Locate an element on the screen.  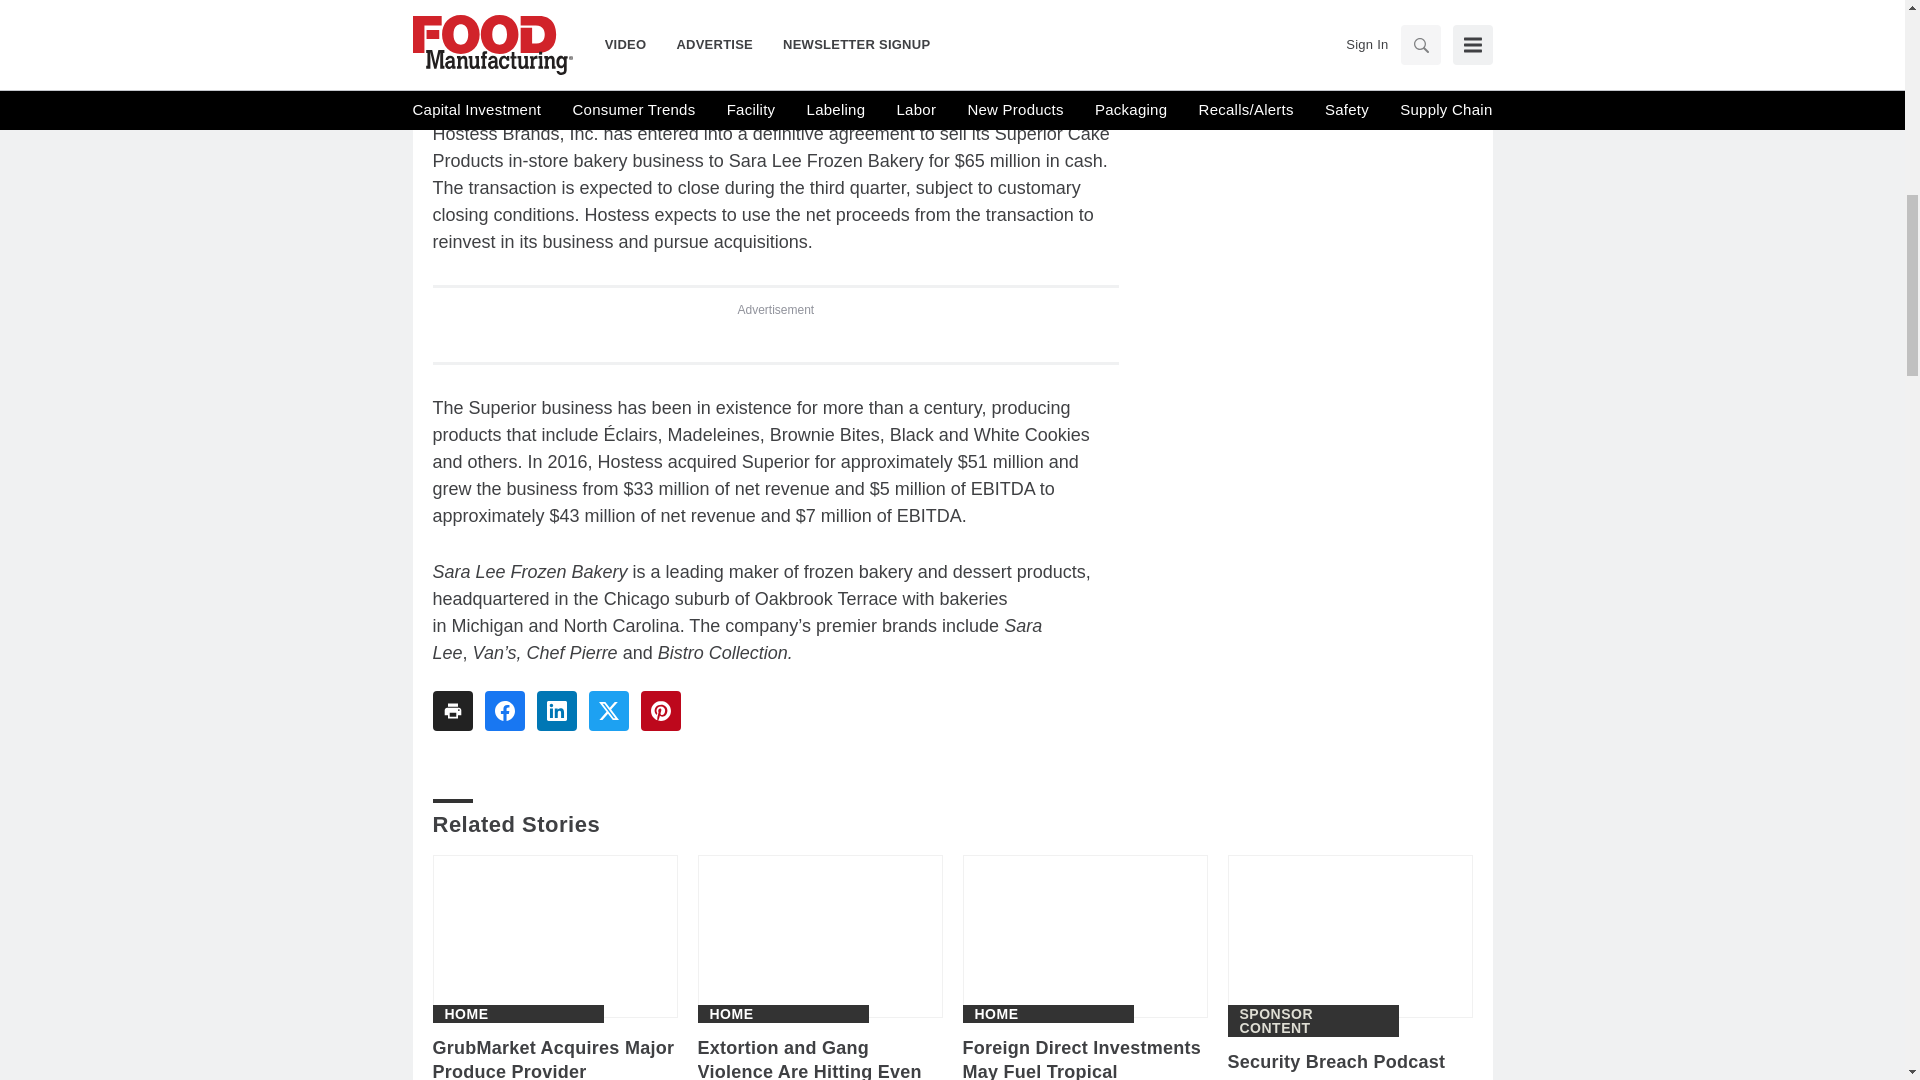
Home is located at coordinates (995, 1013).